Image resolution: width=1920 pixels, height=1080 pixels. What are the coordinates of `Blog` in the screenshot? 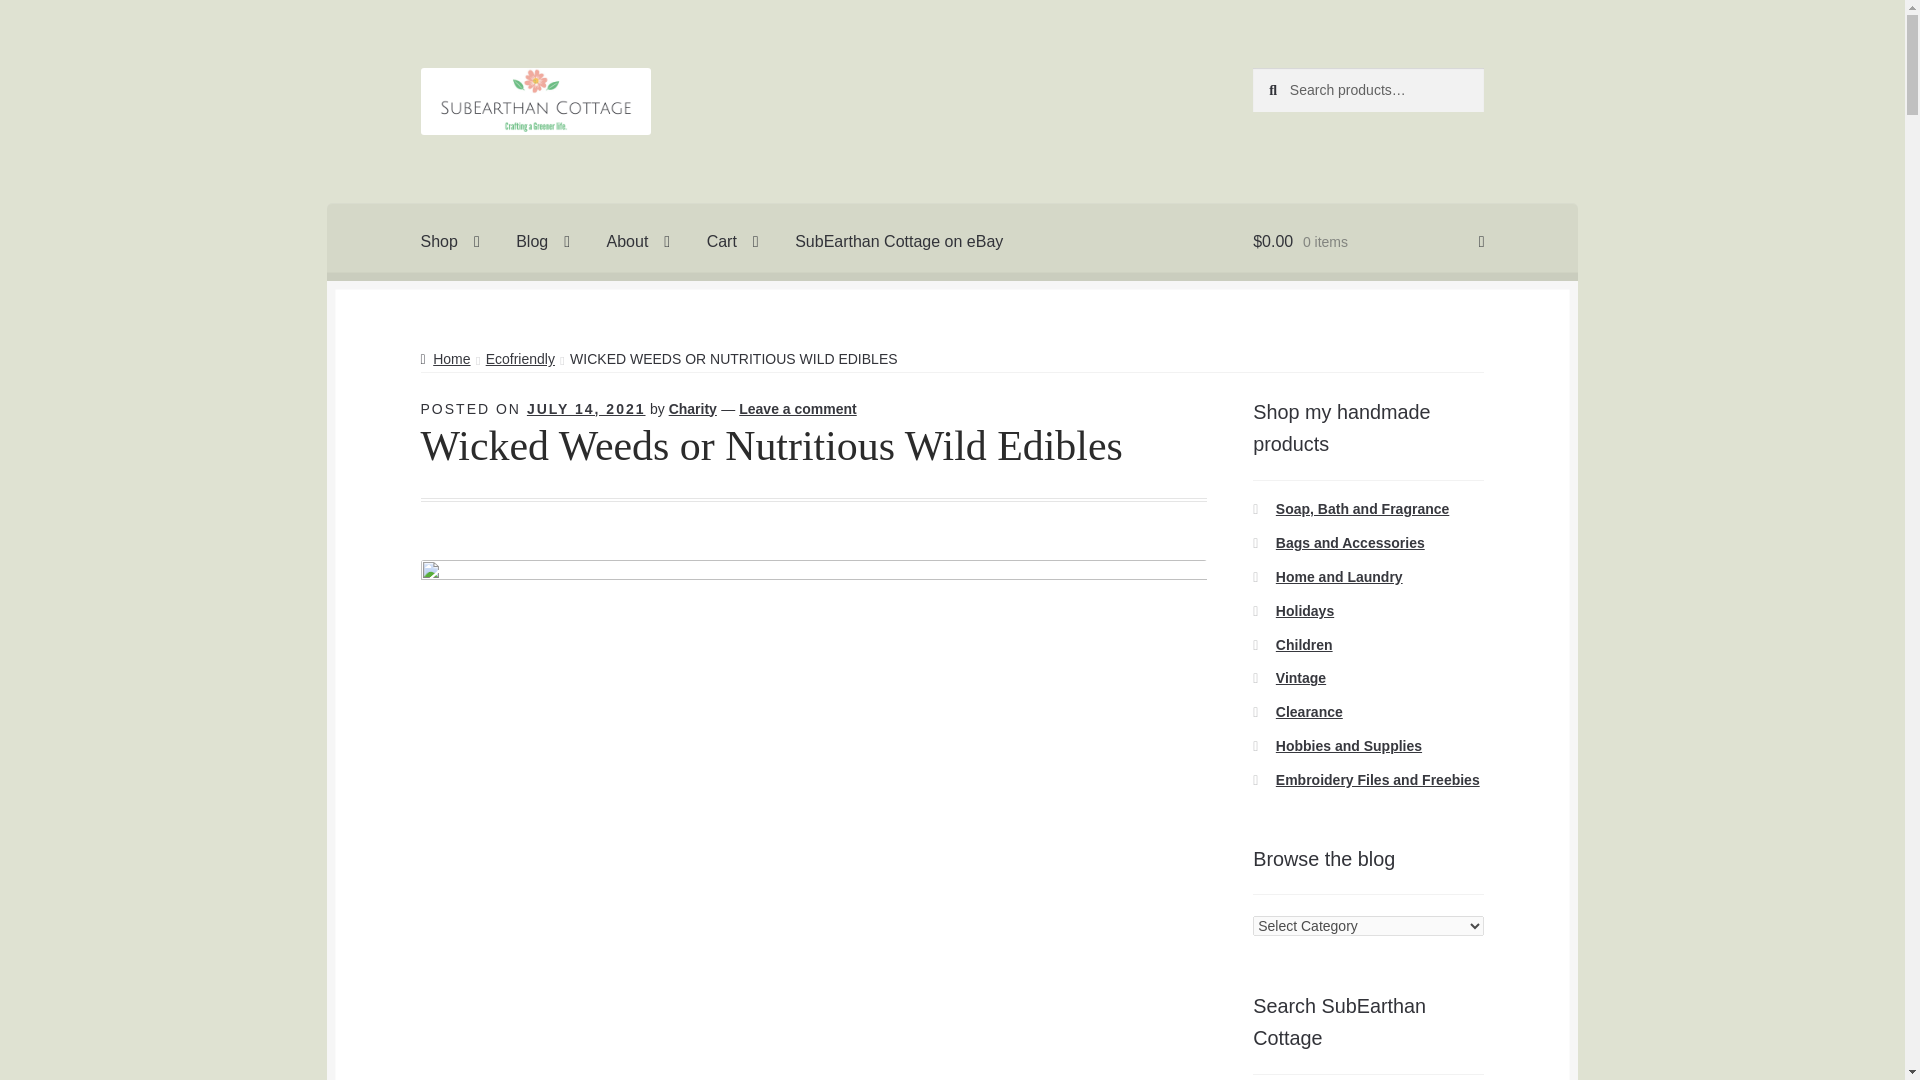 It's located at (542, 242).